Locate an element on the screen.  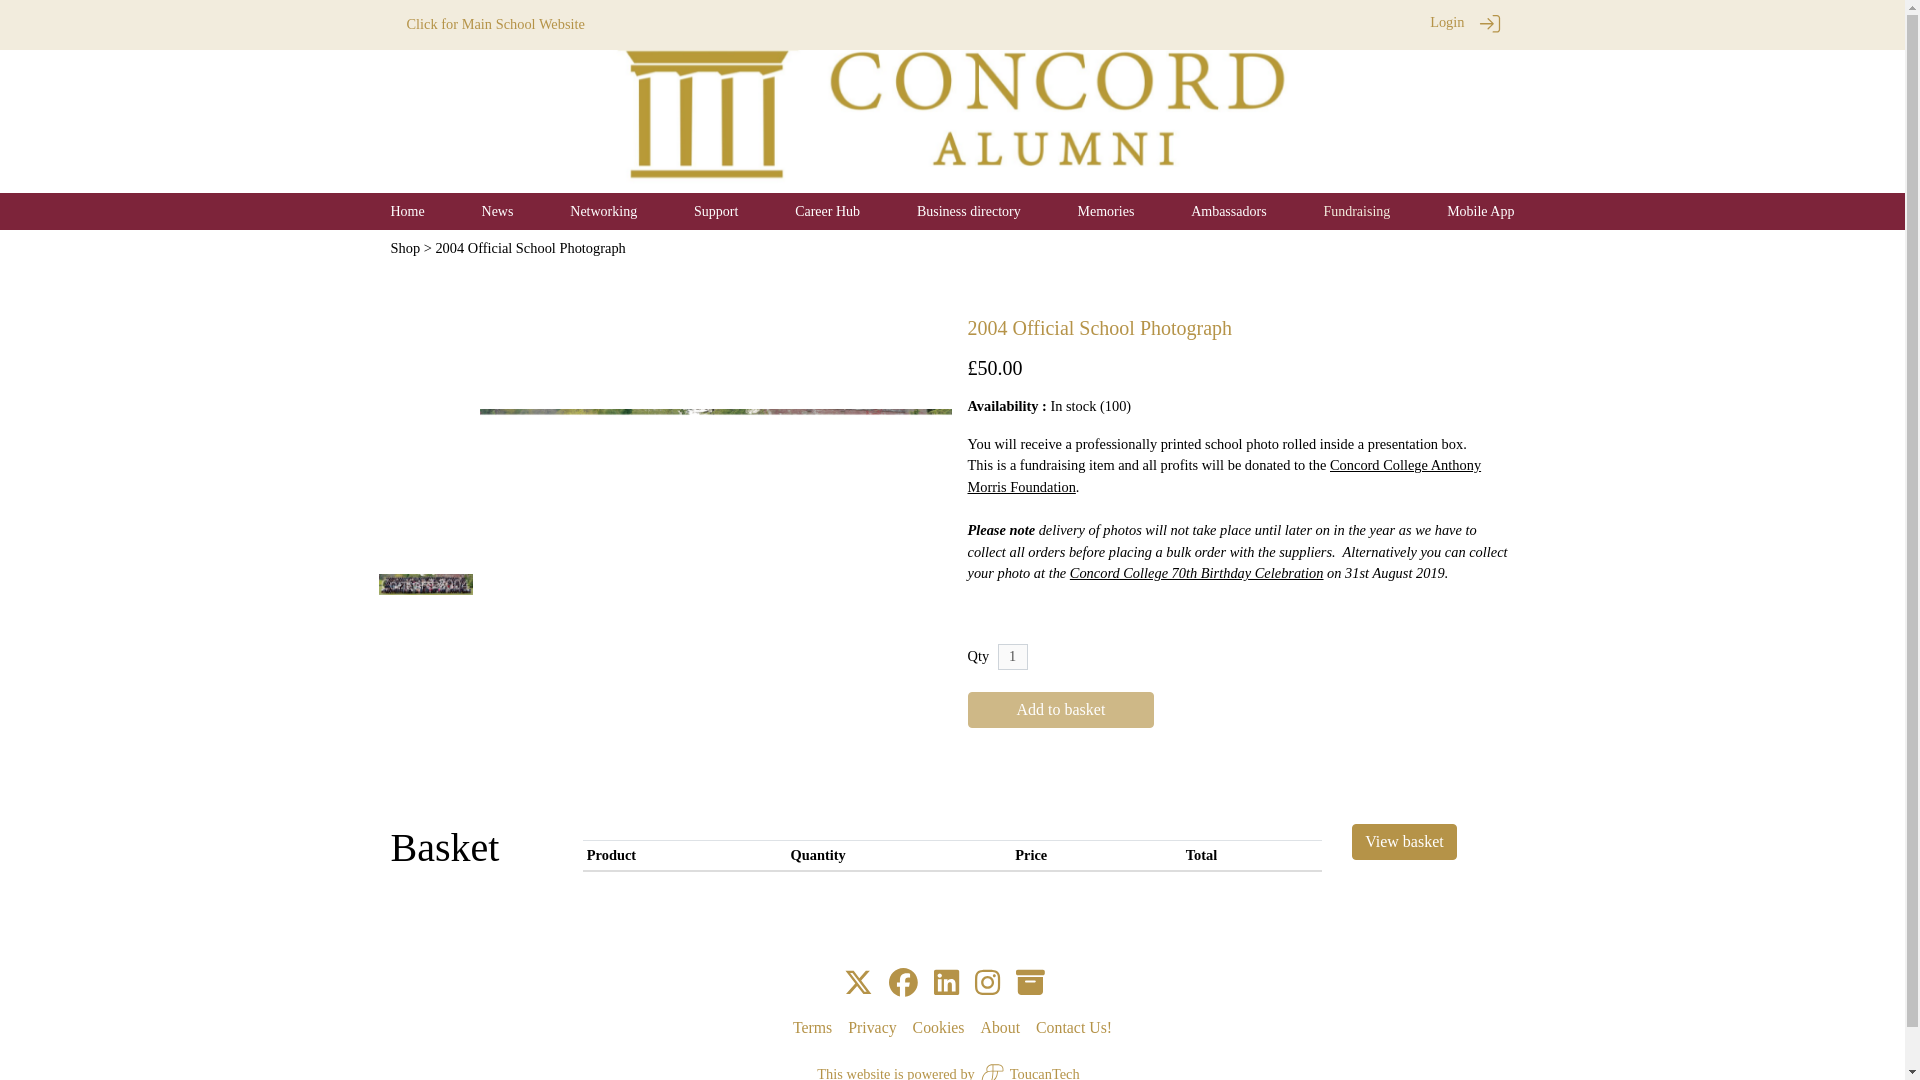
Login is located at coordinates (1446, 22).